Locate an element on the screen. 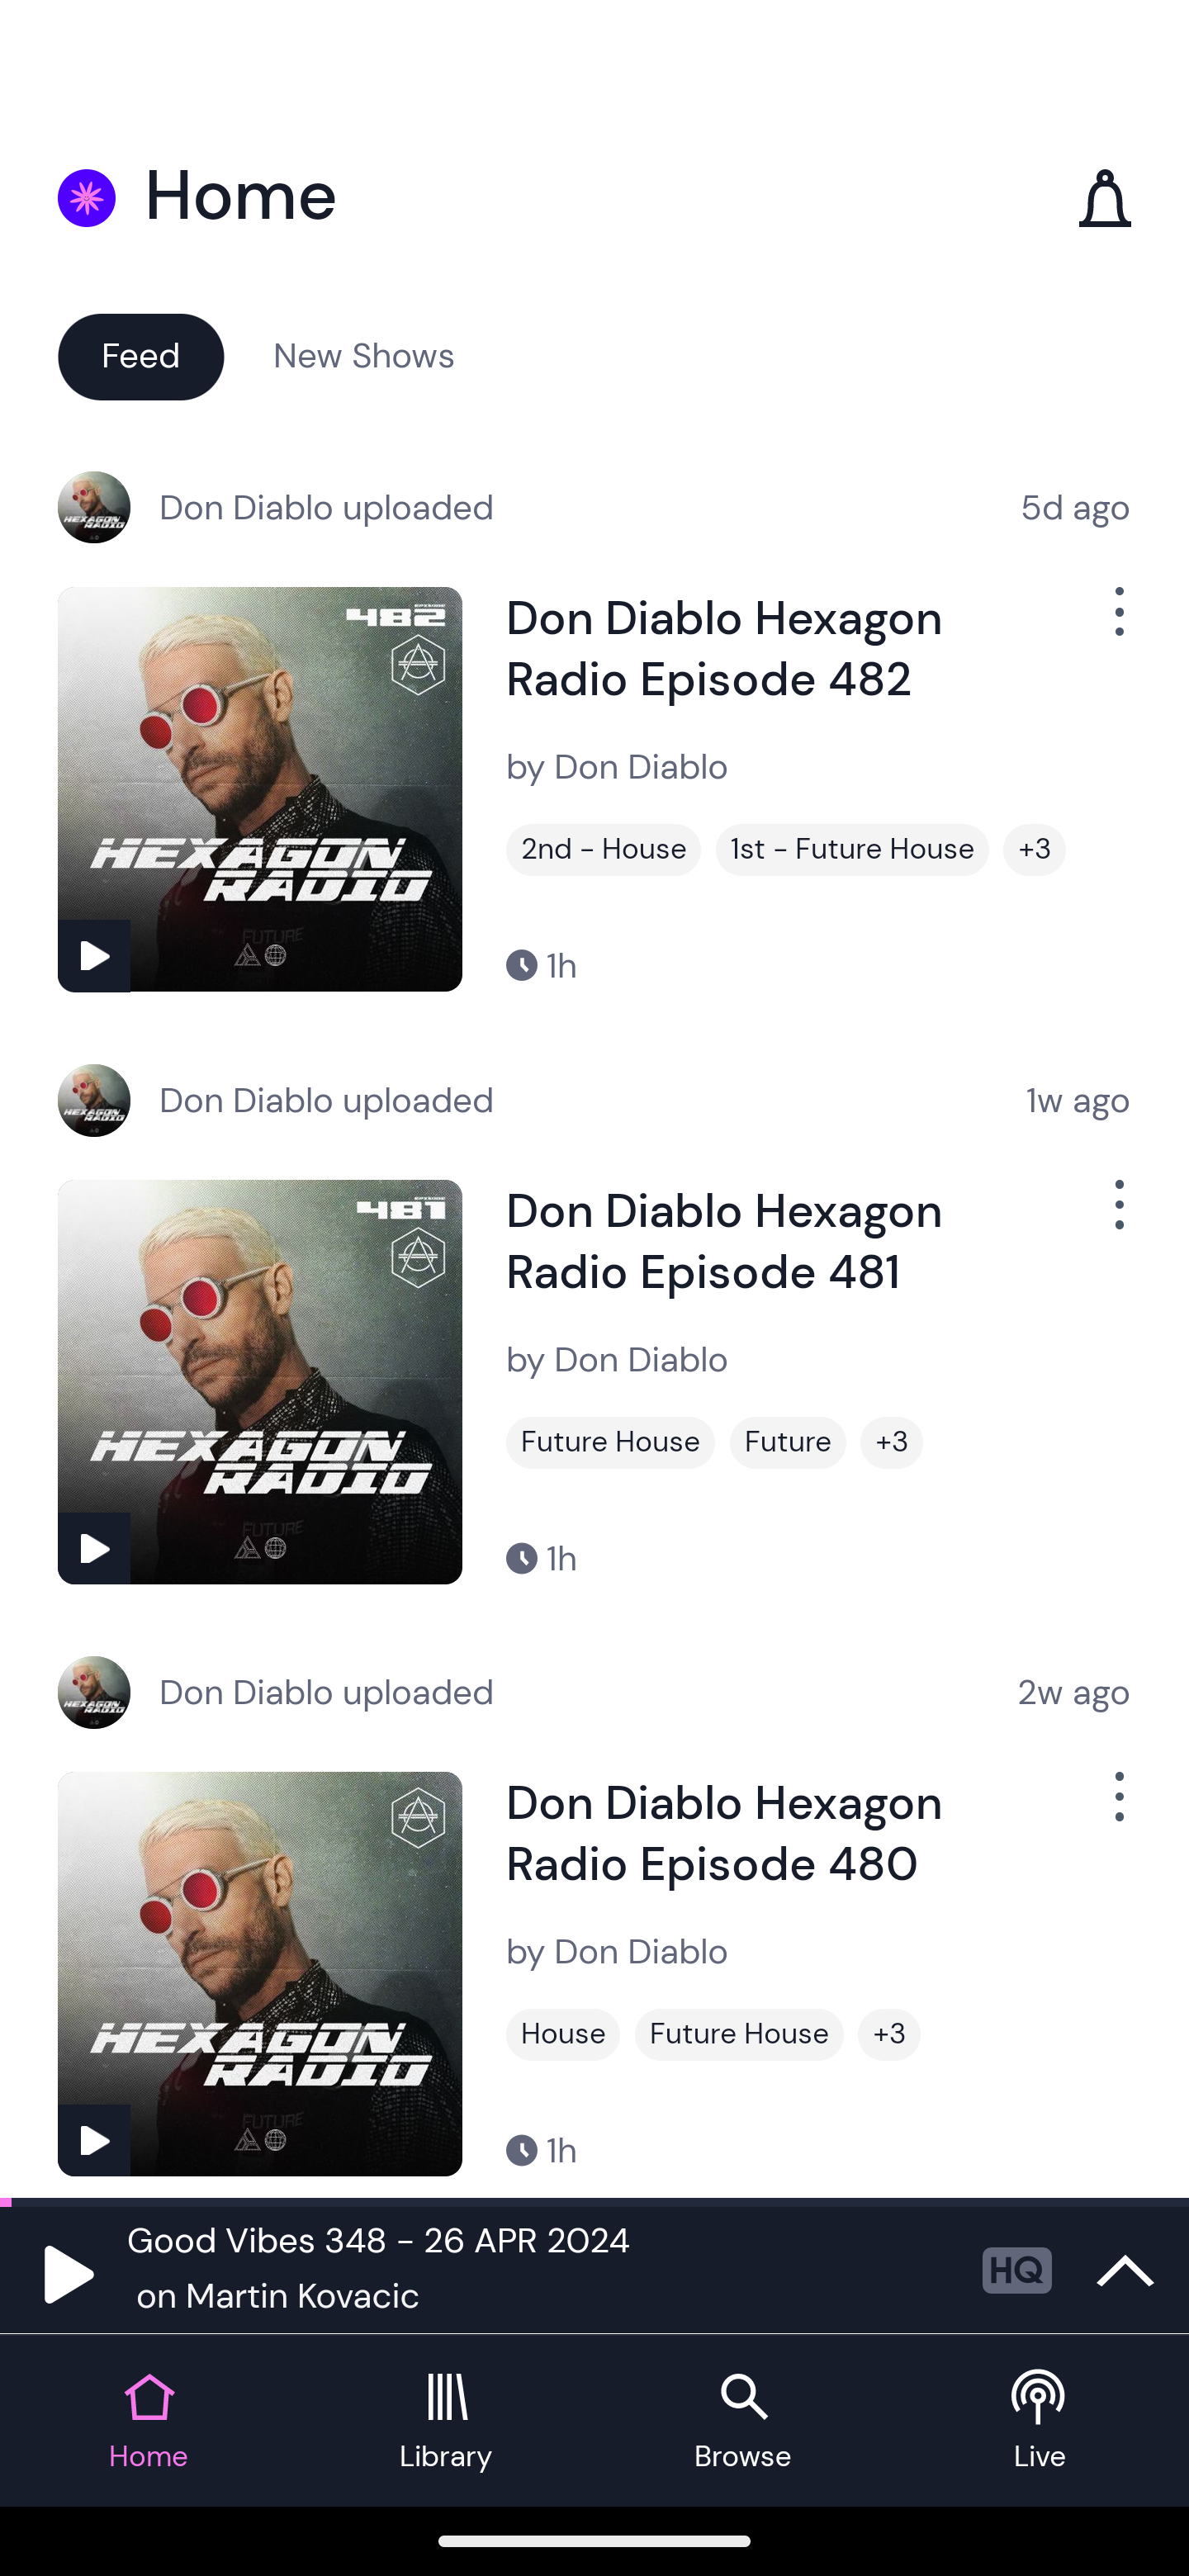  Future House is located at coordinates (610, 1442).